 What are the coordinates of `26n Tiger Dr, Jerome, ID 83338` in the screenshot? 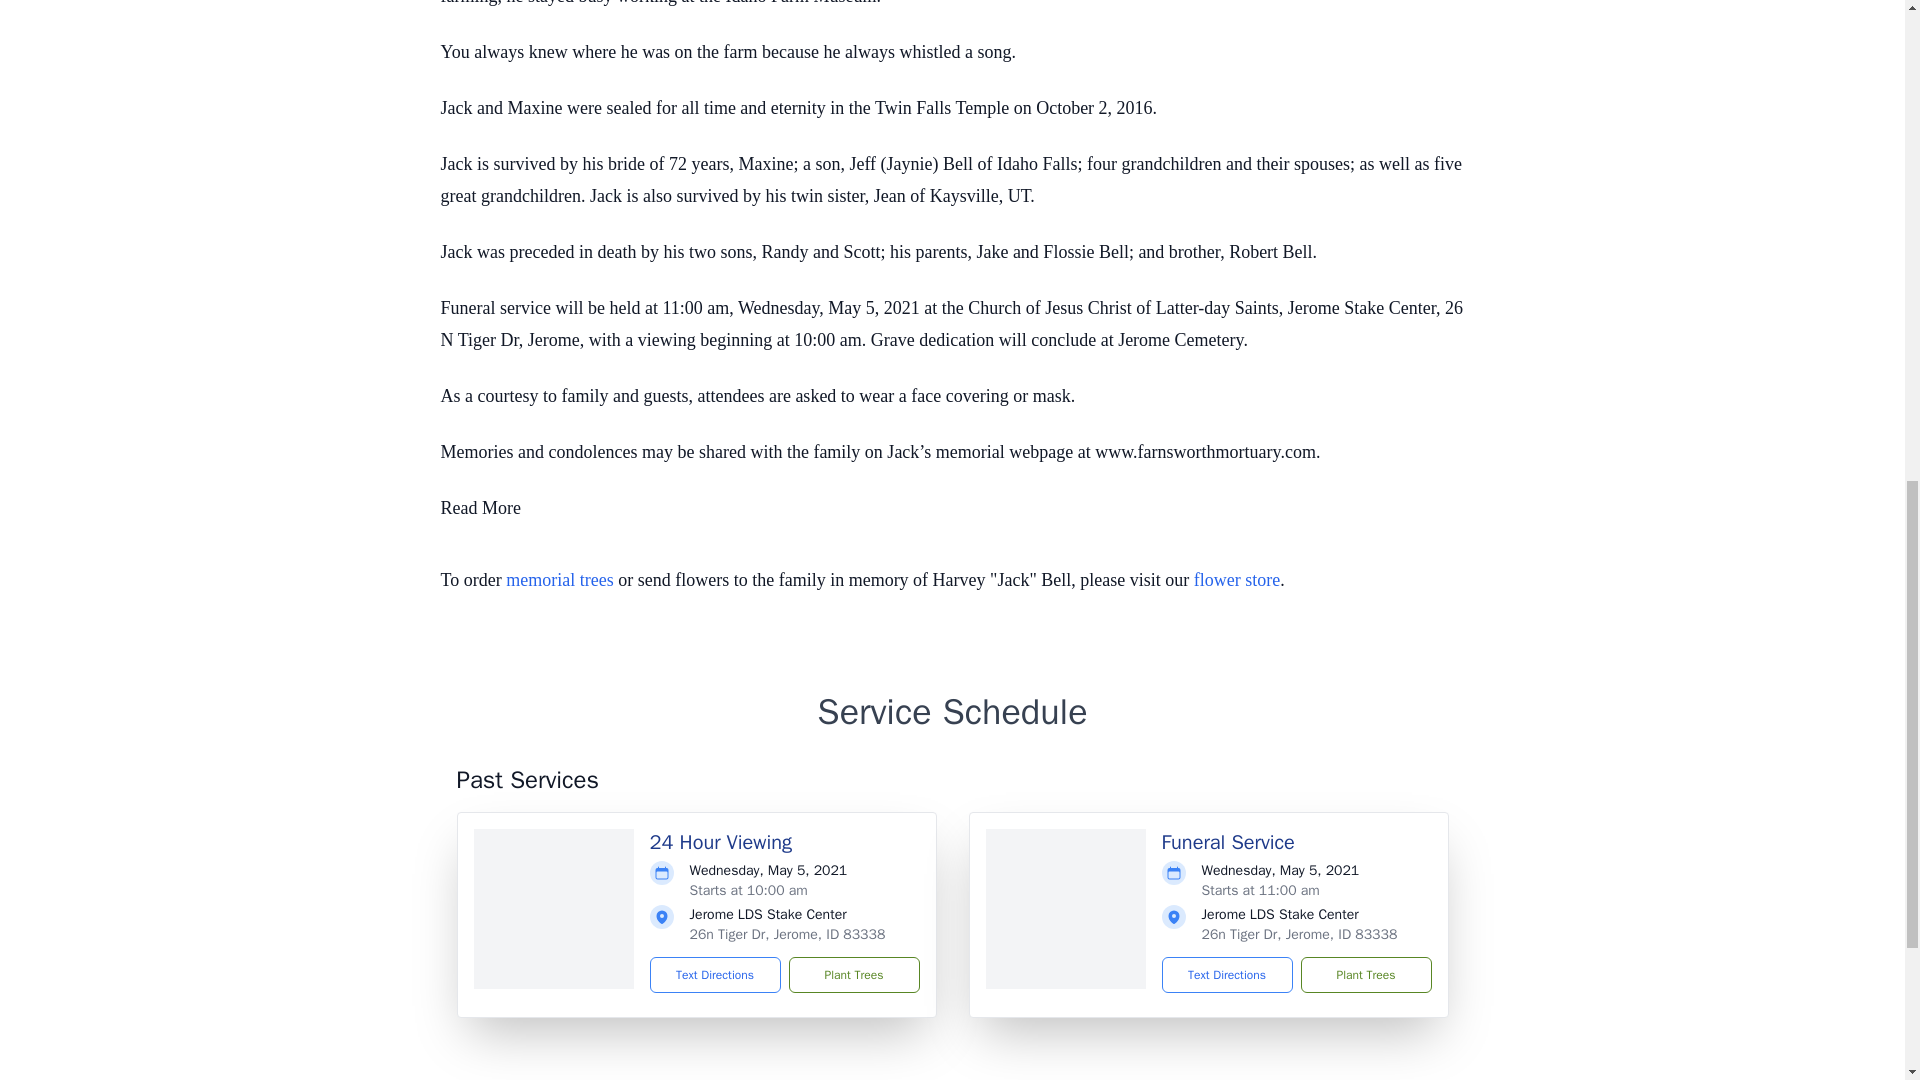 It's located at (1299, 934).